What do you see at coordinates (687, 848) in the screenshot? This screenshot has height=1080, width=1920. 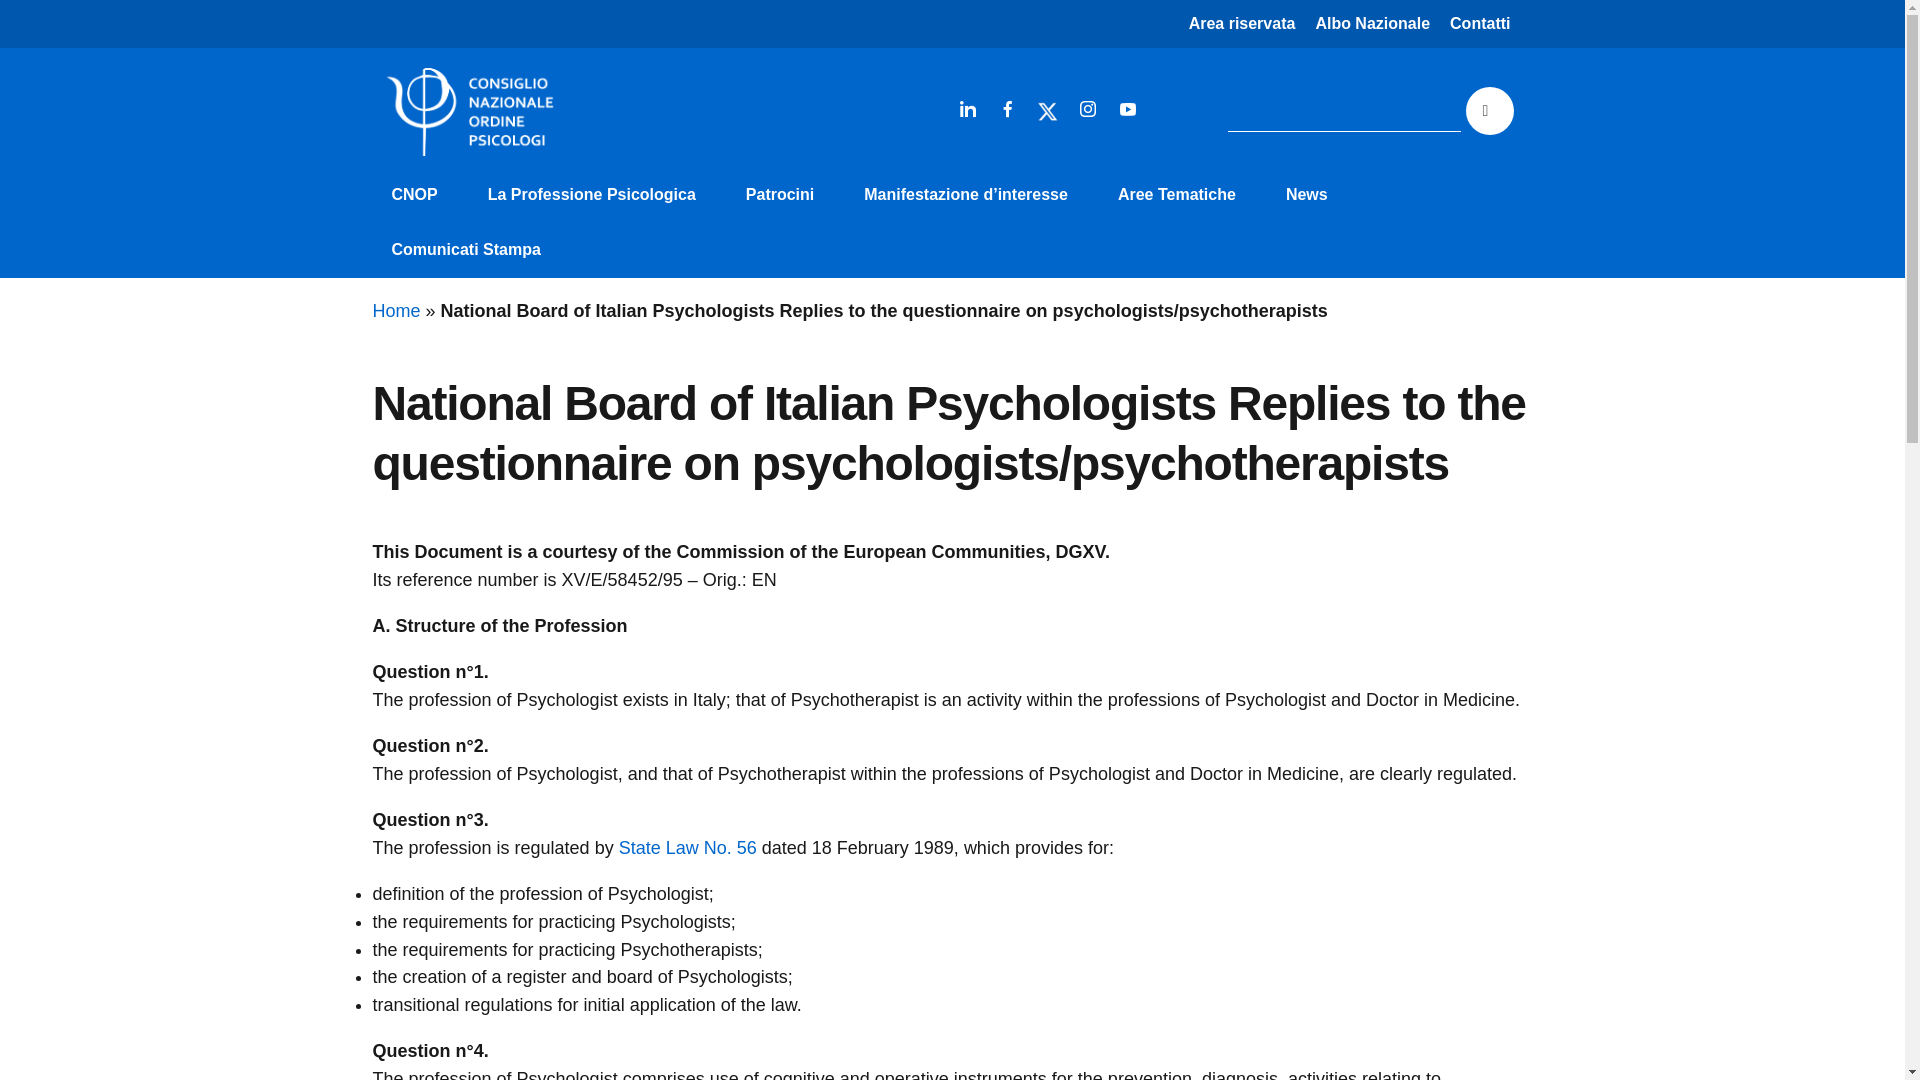 I see `State Law No. 56` at bounding box center [687, 848].